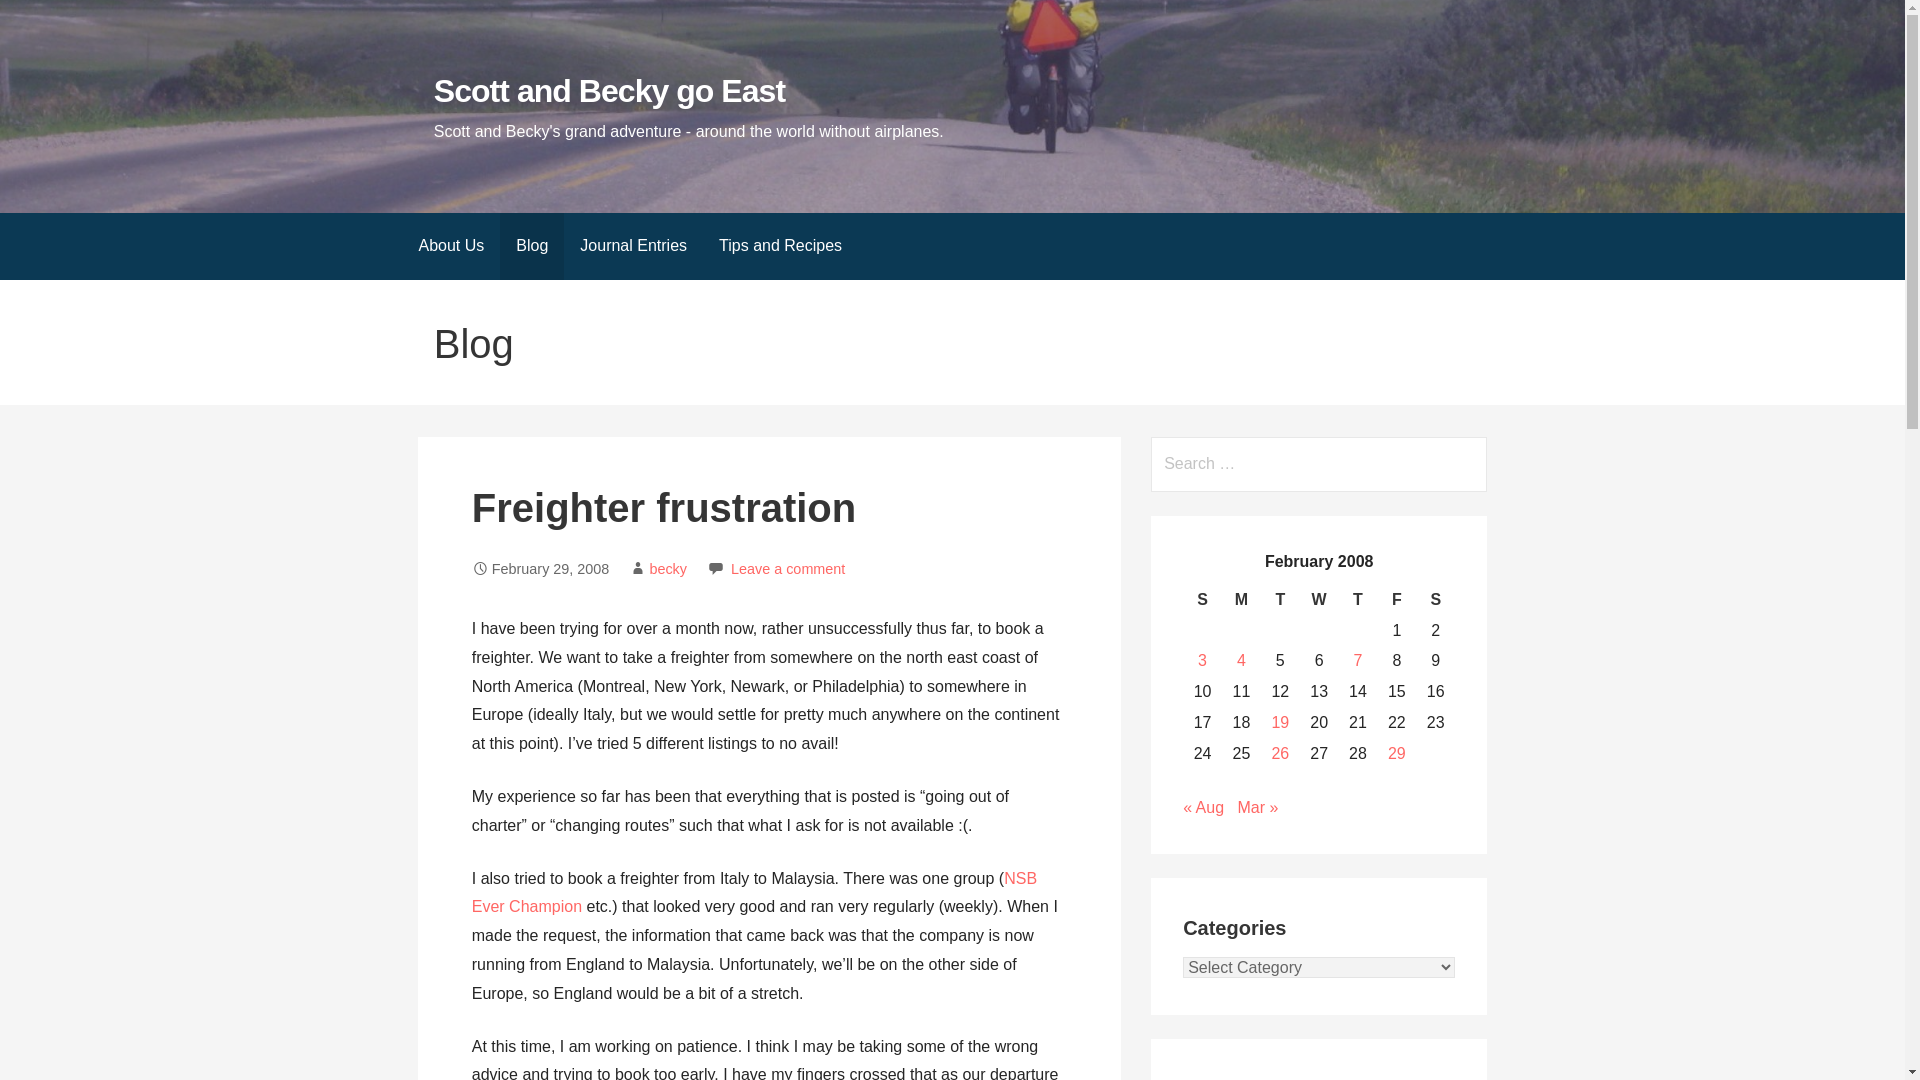 Image resolution: width=1920 pixels, height=1080 pixels. I want to click on Sunday, so click(1202, 600).